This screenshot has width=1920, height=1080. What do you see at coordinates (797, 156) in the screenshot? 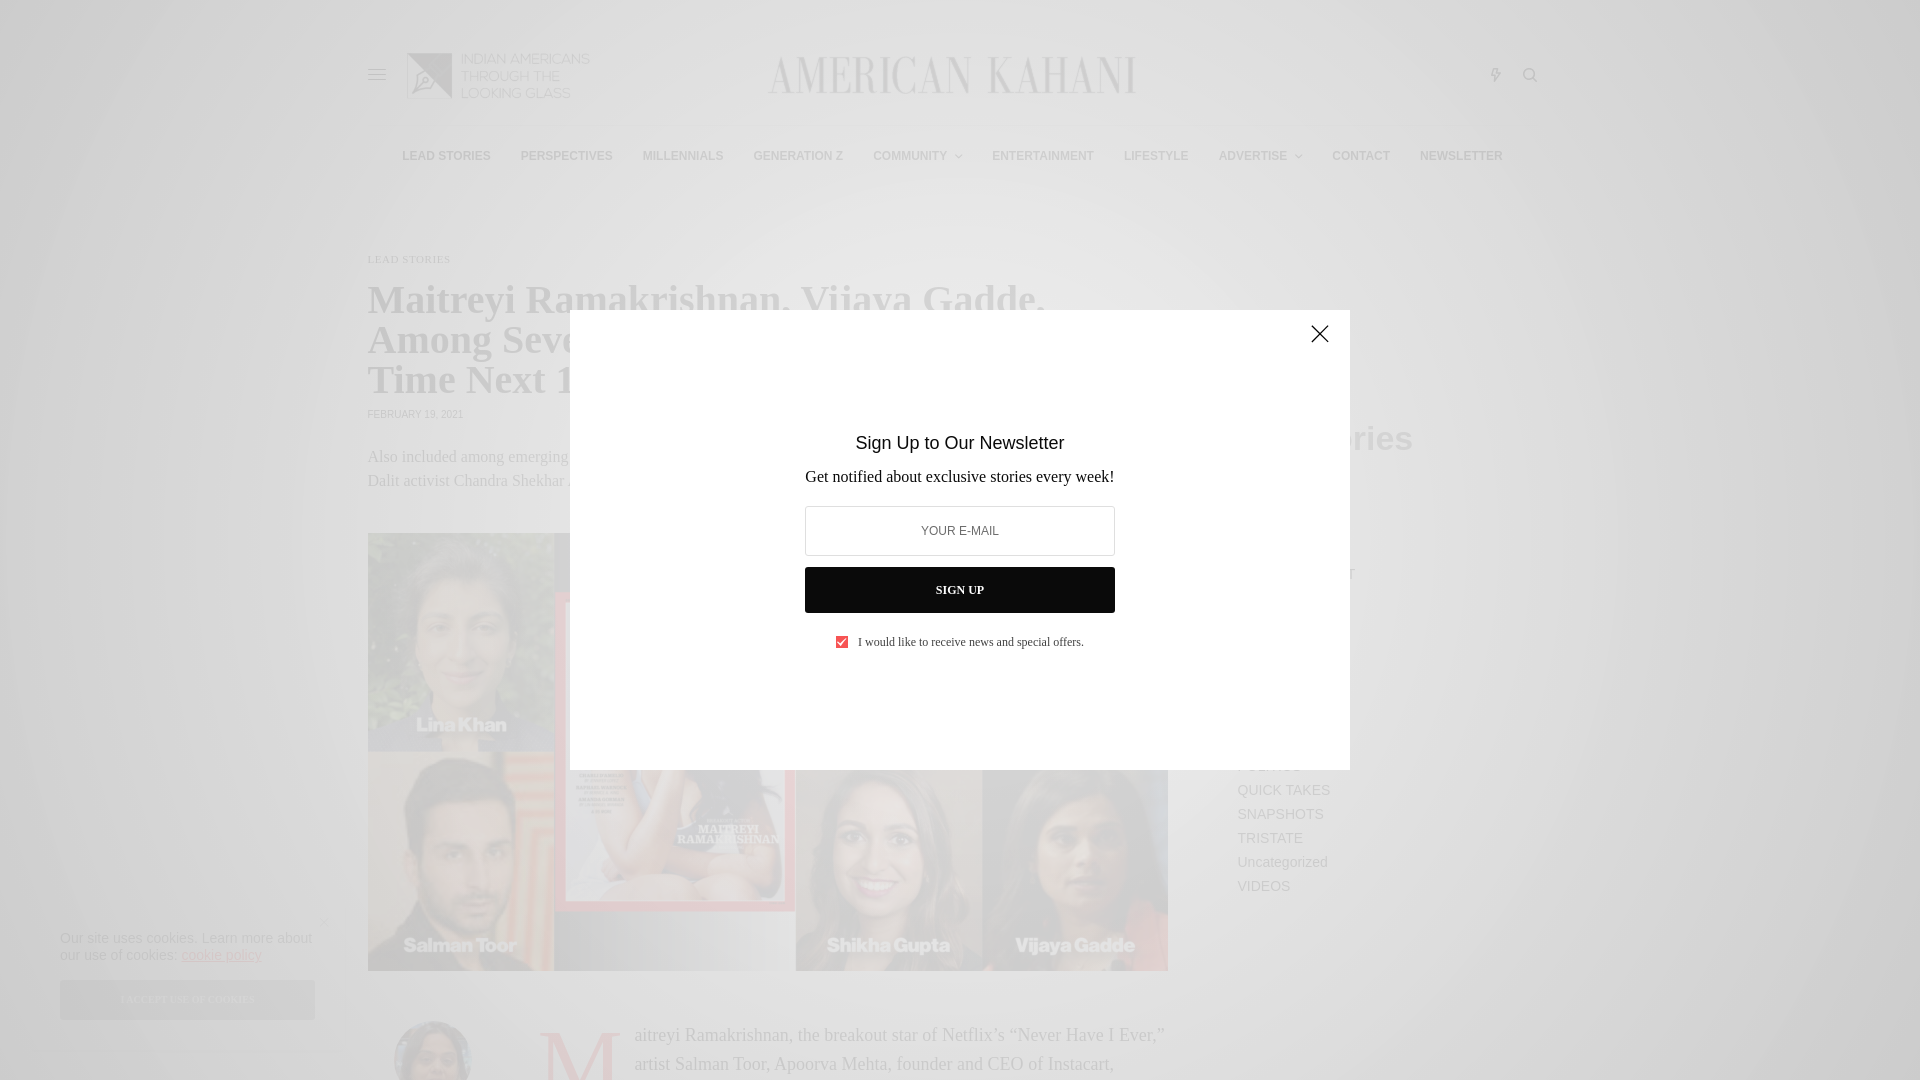
I see `GENERATION Z` at bounding box center [797, 156].